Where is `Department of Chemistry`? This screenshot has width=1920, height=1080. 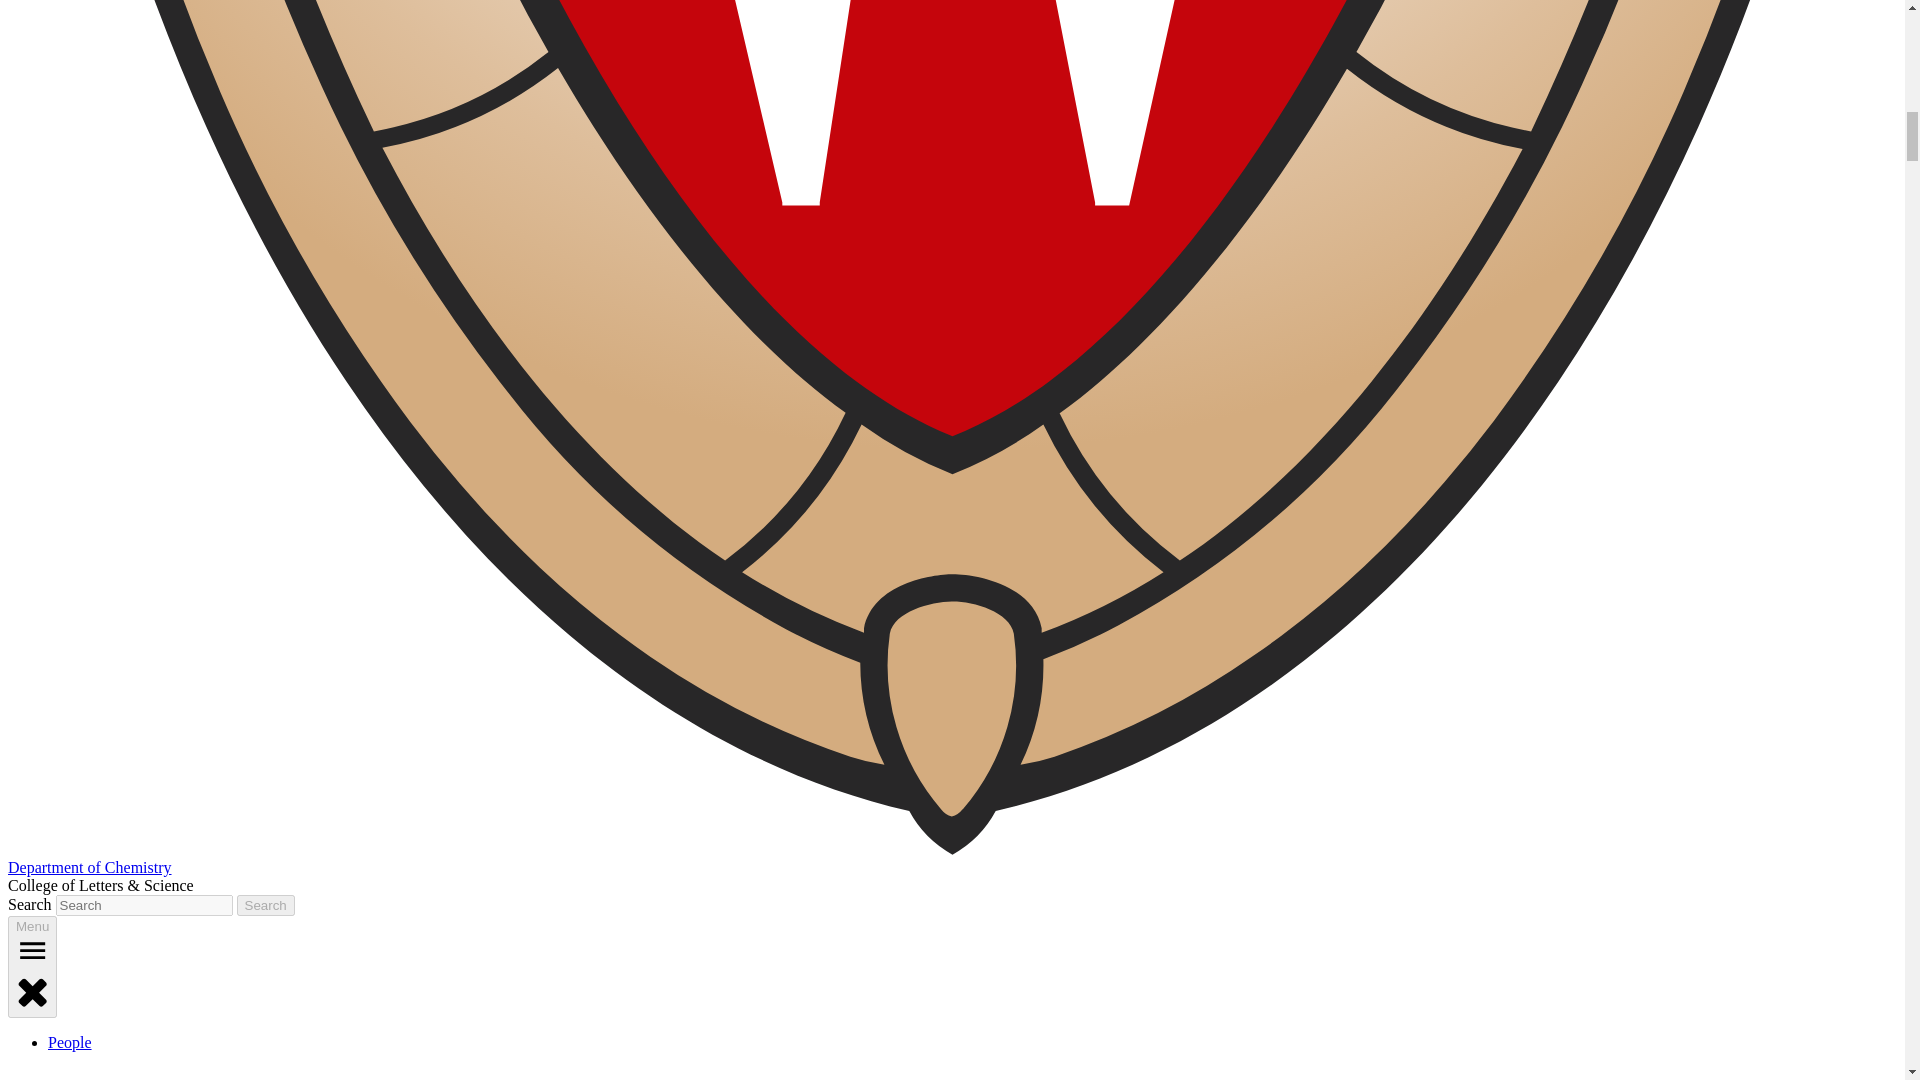
Department of Chemistry is located at coordinates (90, 866).